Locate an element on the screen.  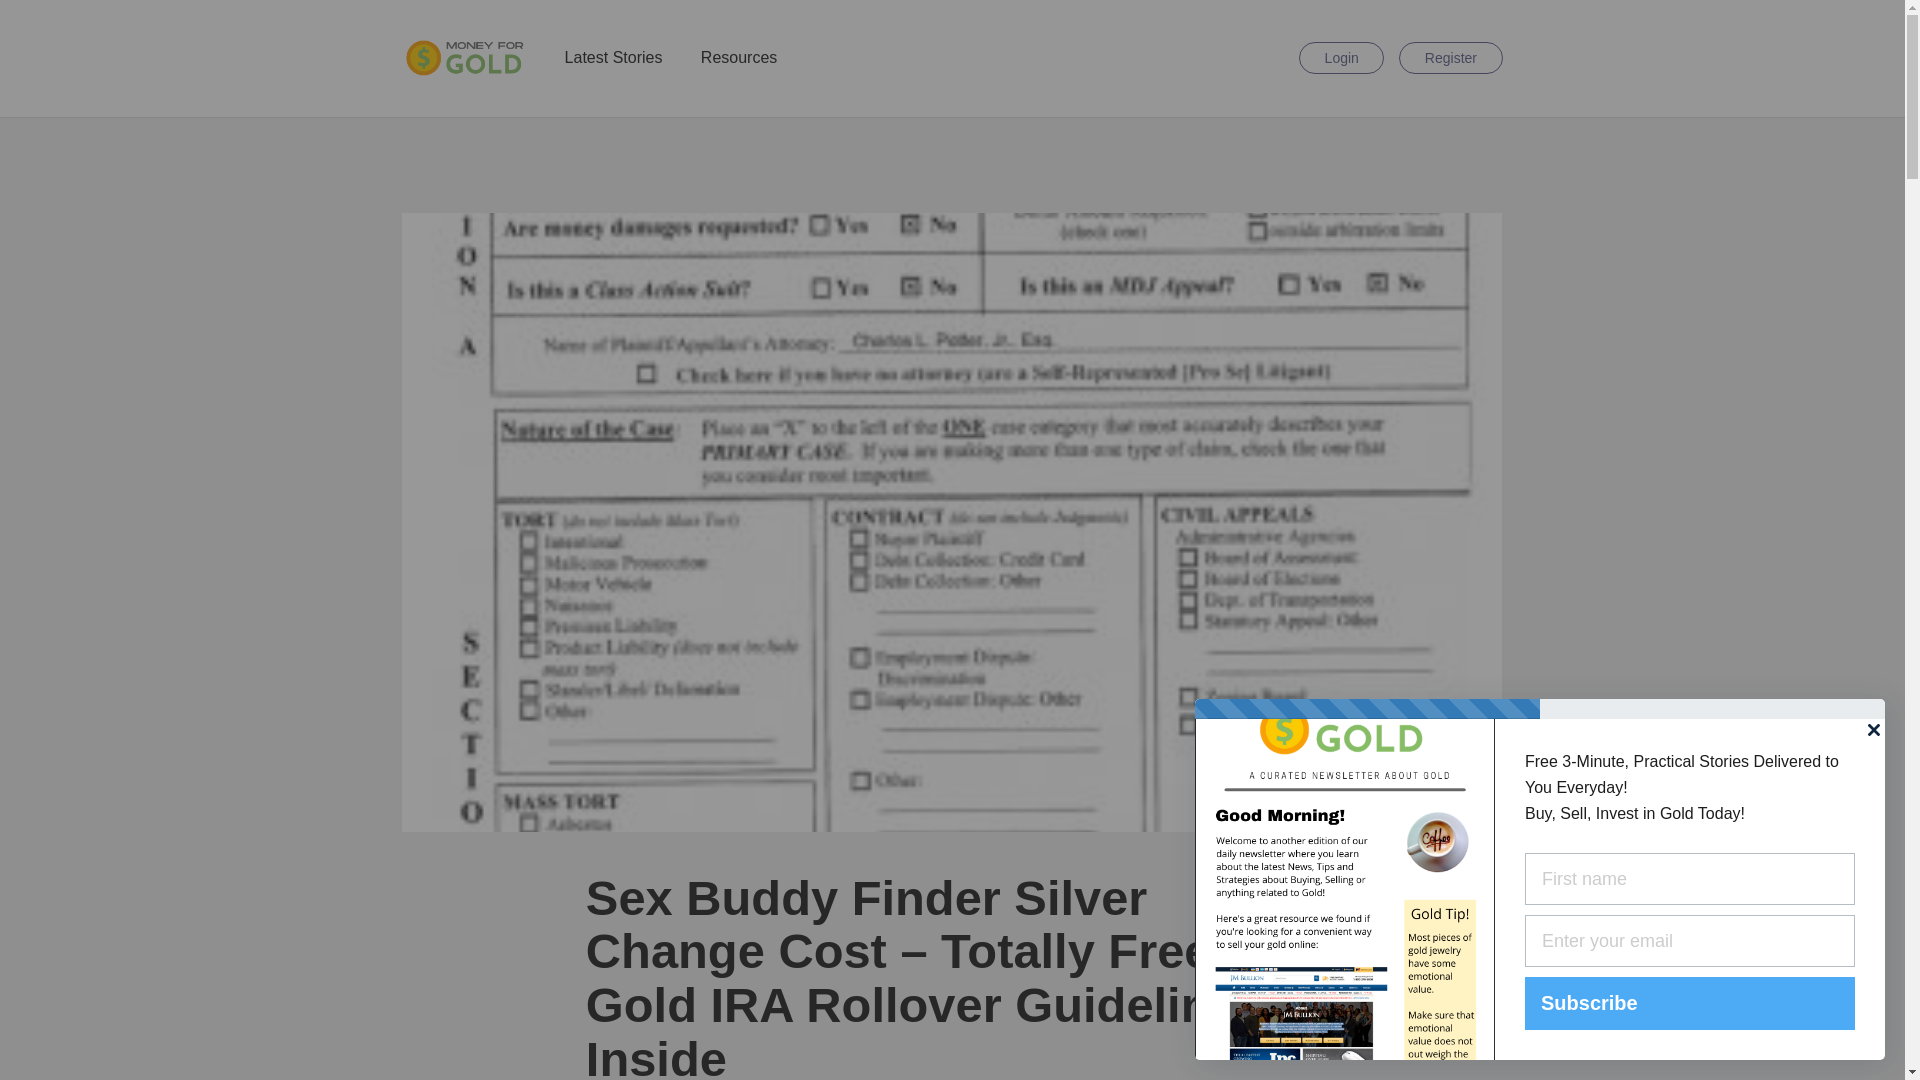
Latest Stories is located at coordinates (613, 58).